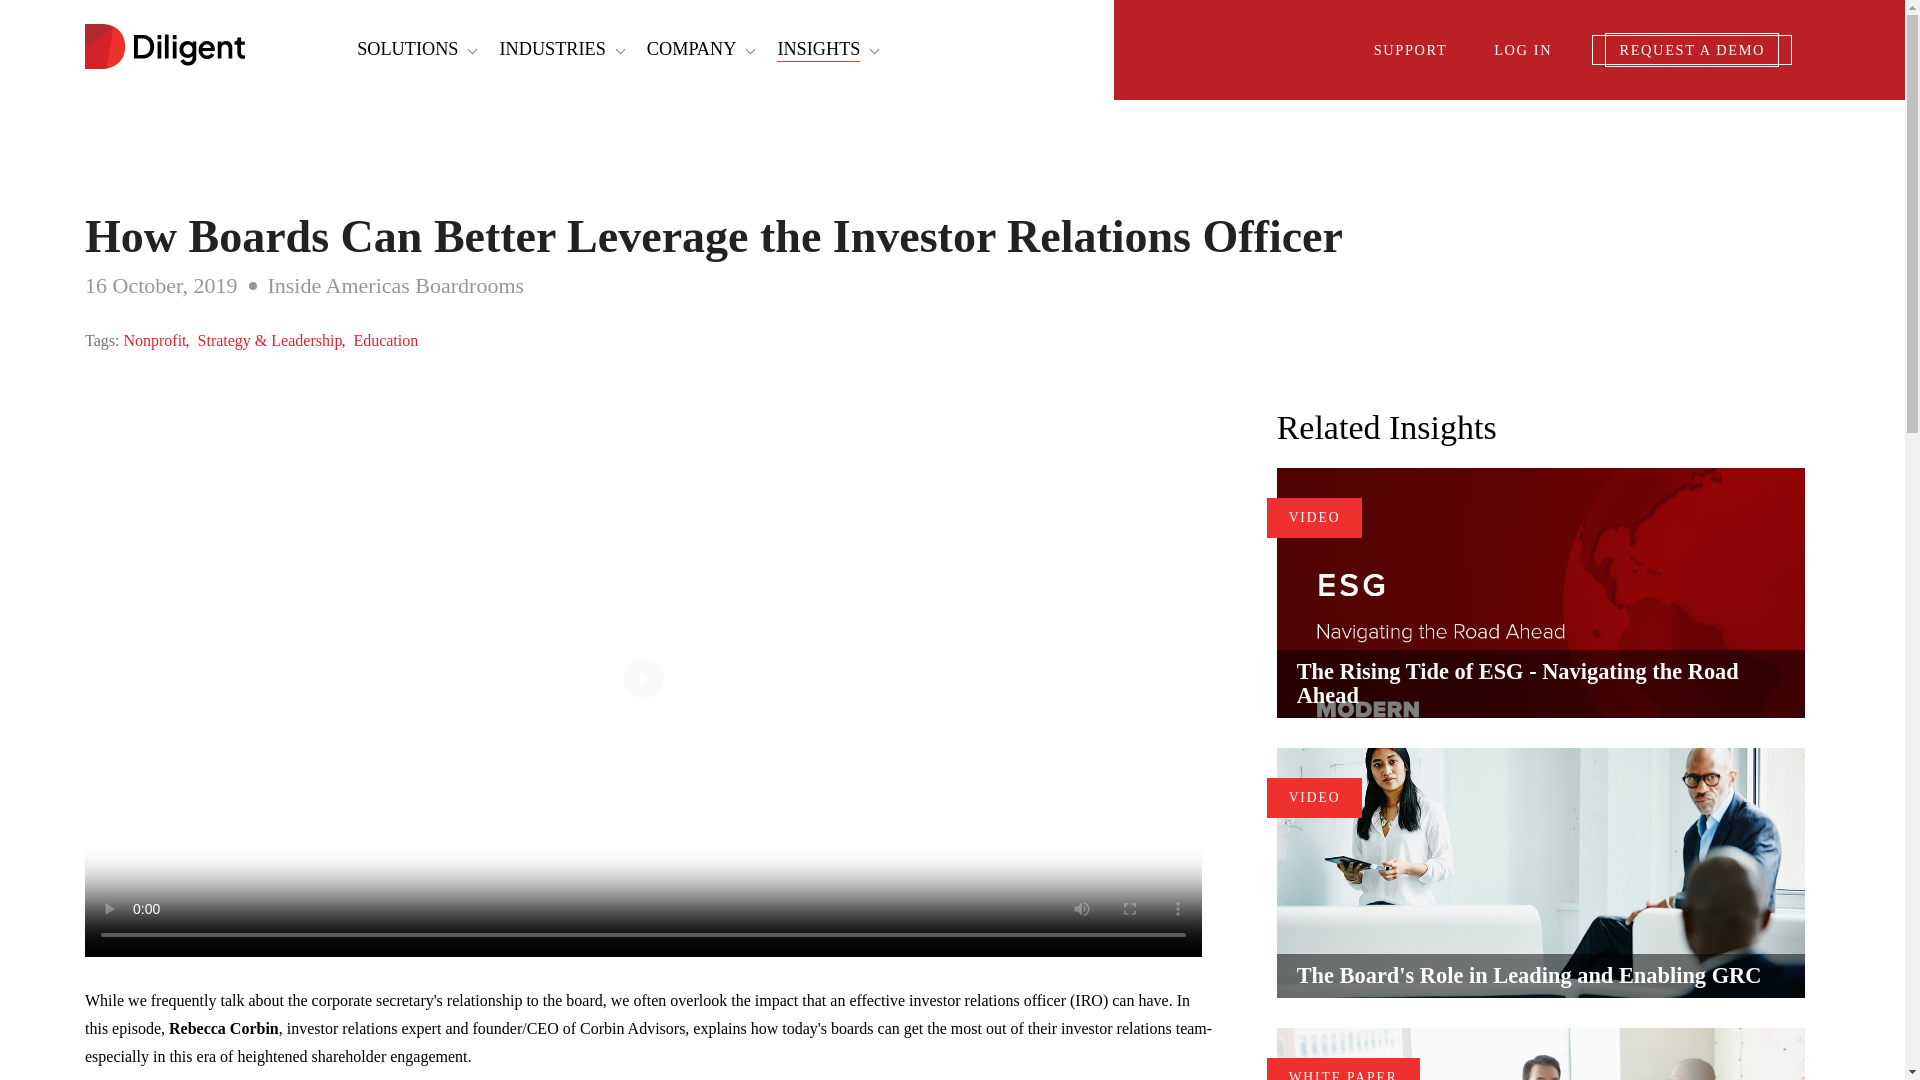 The height and width of the screenshot is (1080, 1920). I want to click on SOLUTIONS, so click(408, 48).